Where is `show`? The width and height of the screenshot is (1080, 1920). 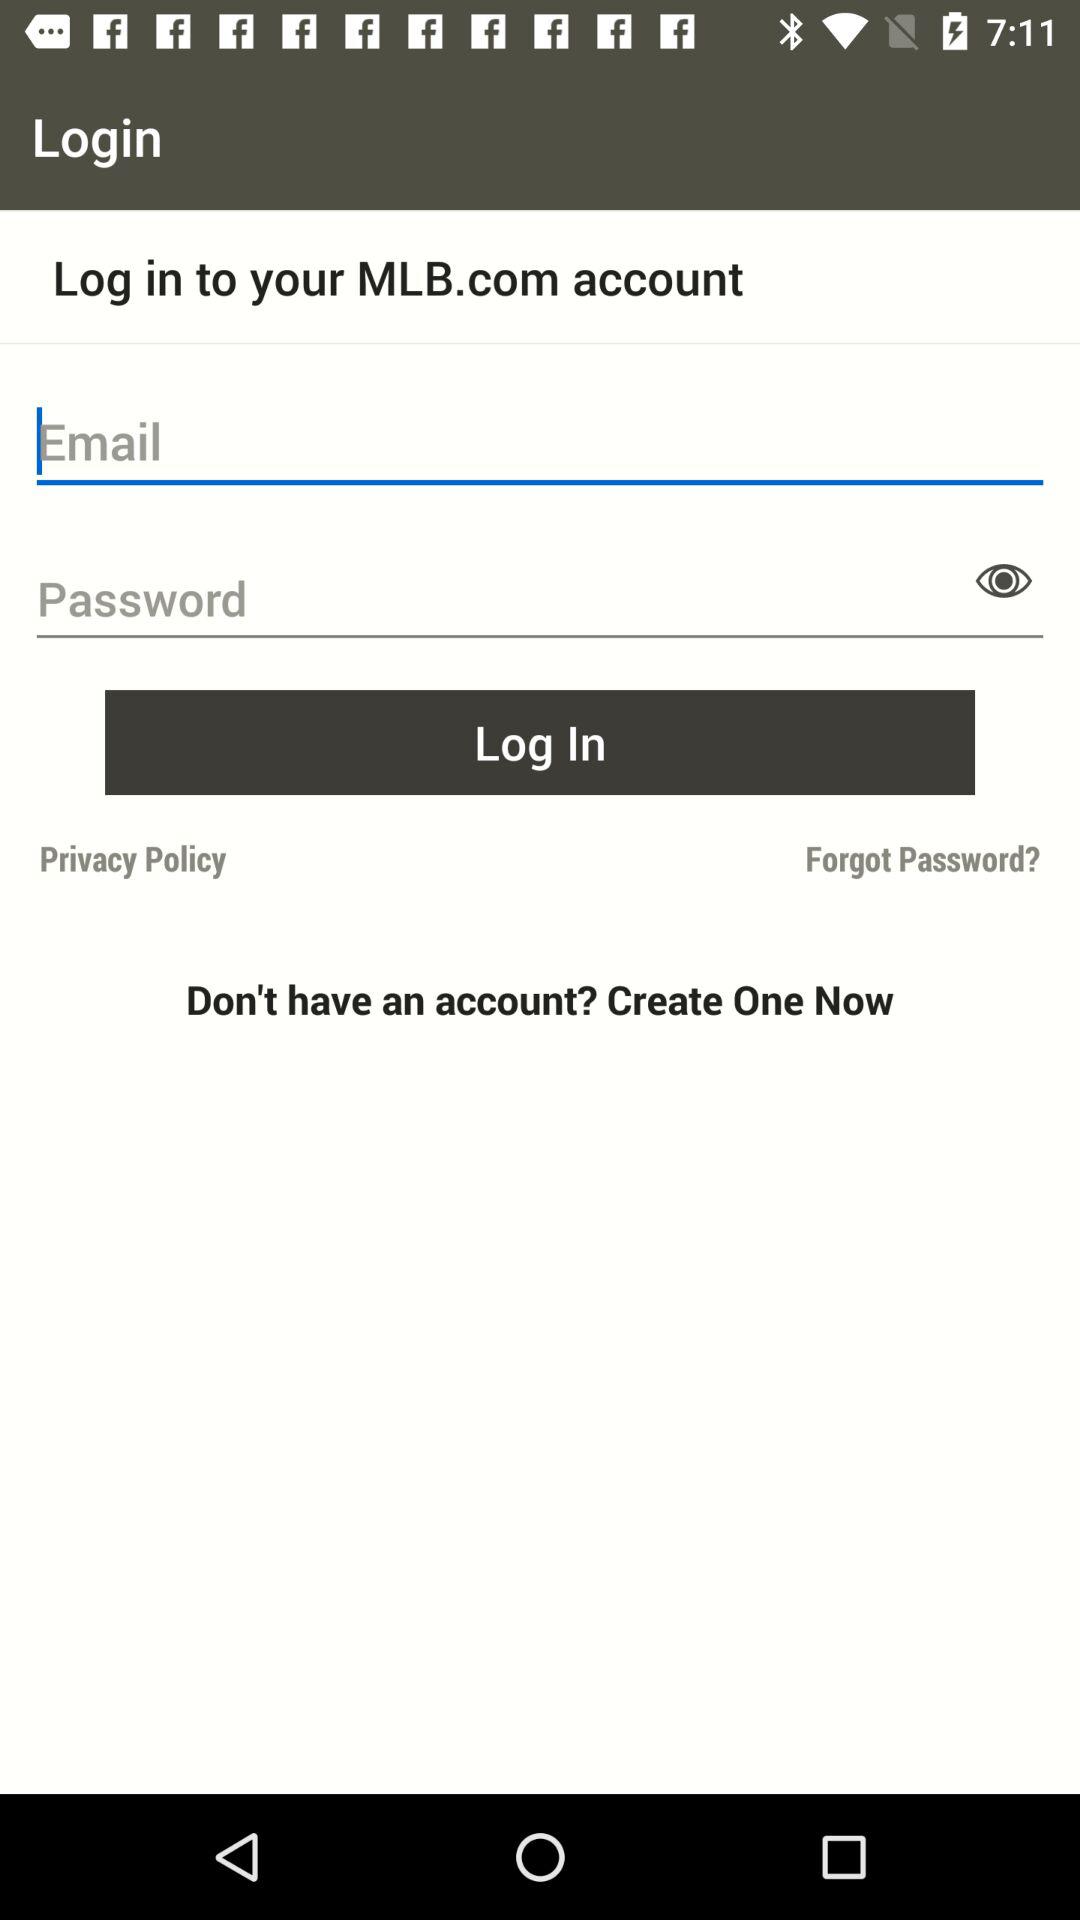 show is located at coordinates (1004, 580).